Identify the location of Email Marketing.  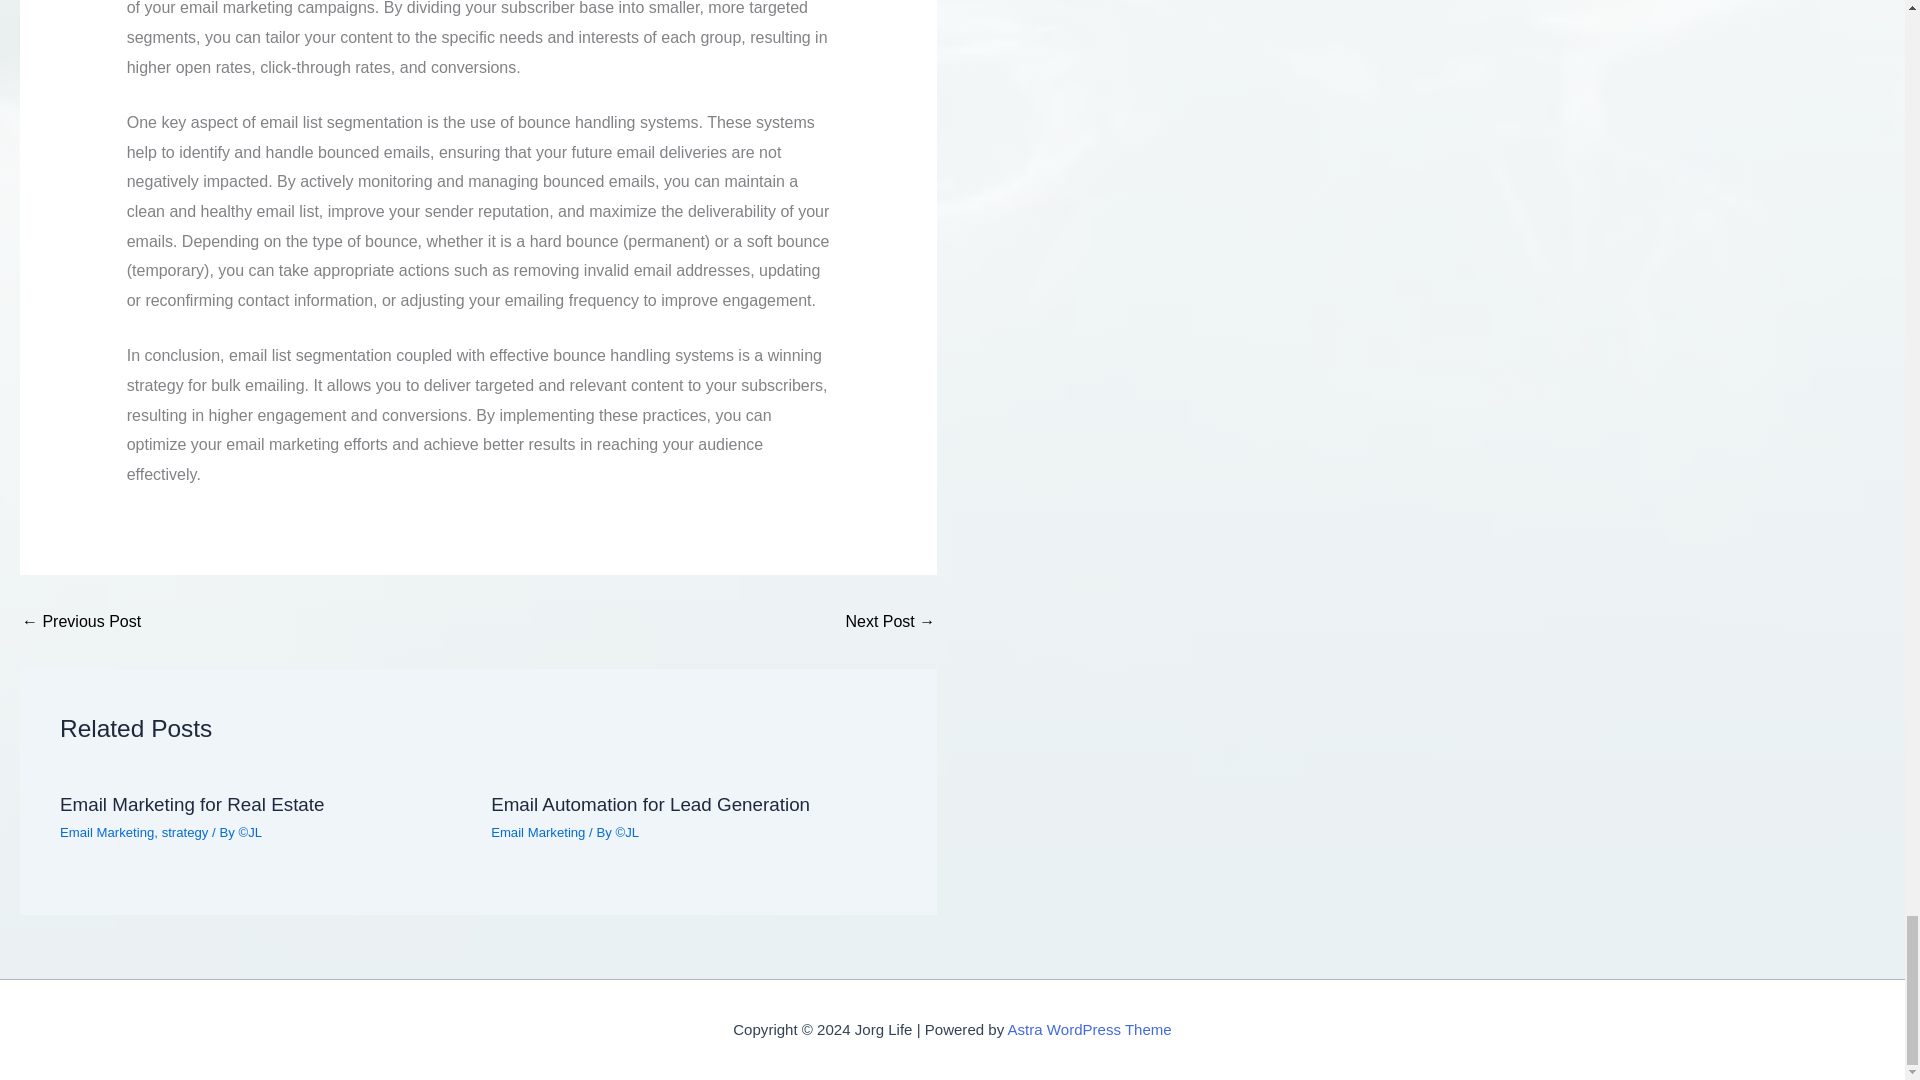
(538, 832).